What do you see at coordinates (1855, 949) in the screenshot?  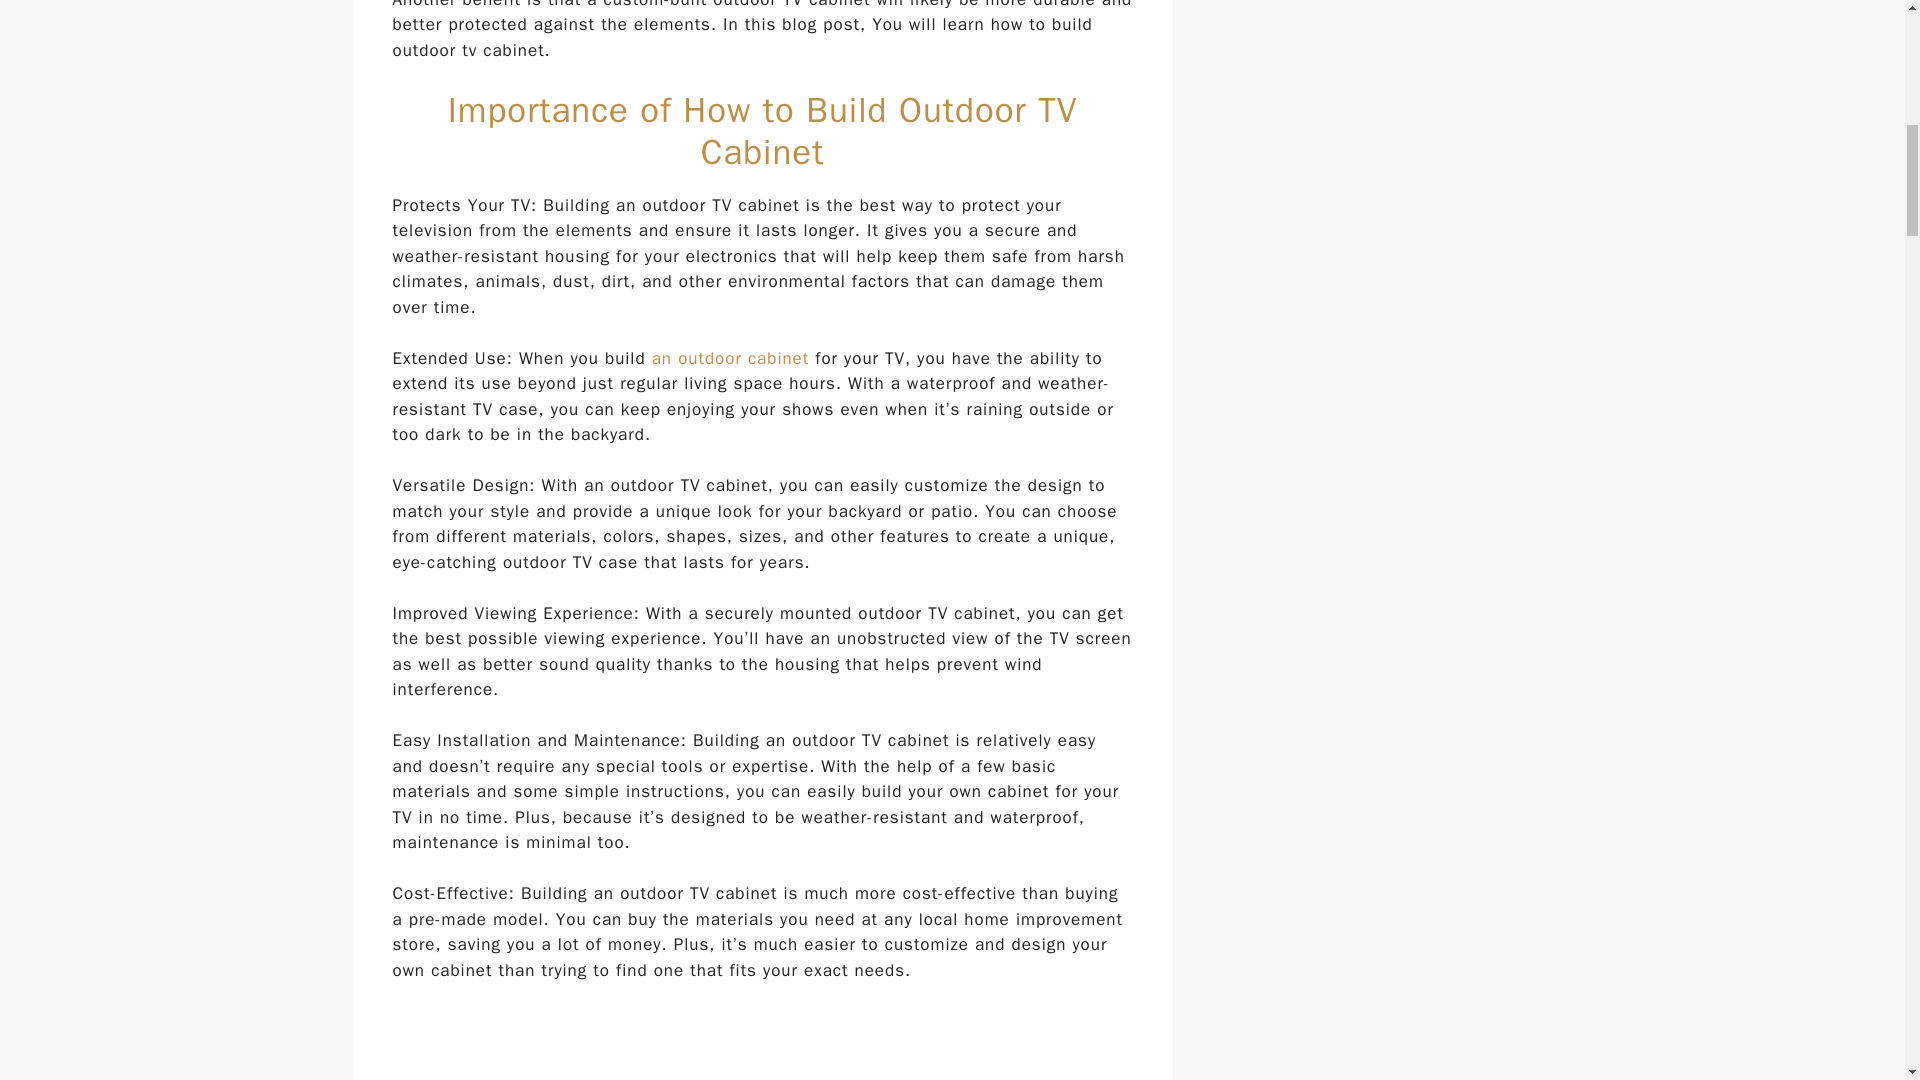 I see `Scroll back to top` at bounding box center [1855, 949].